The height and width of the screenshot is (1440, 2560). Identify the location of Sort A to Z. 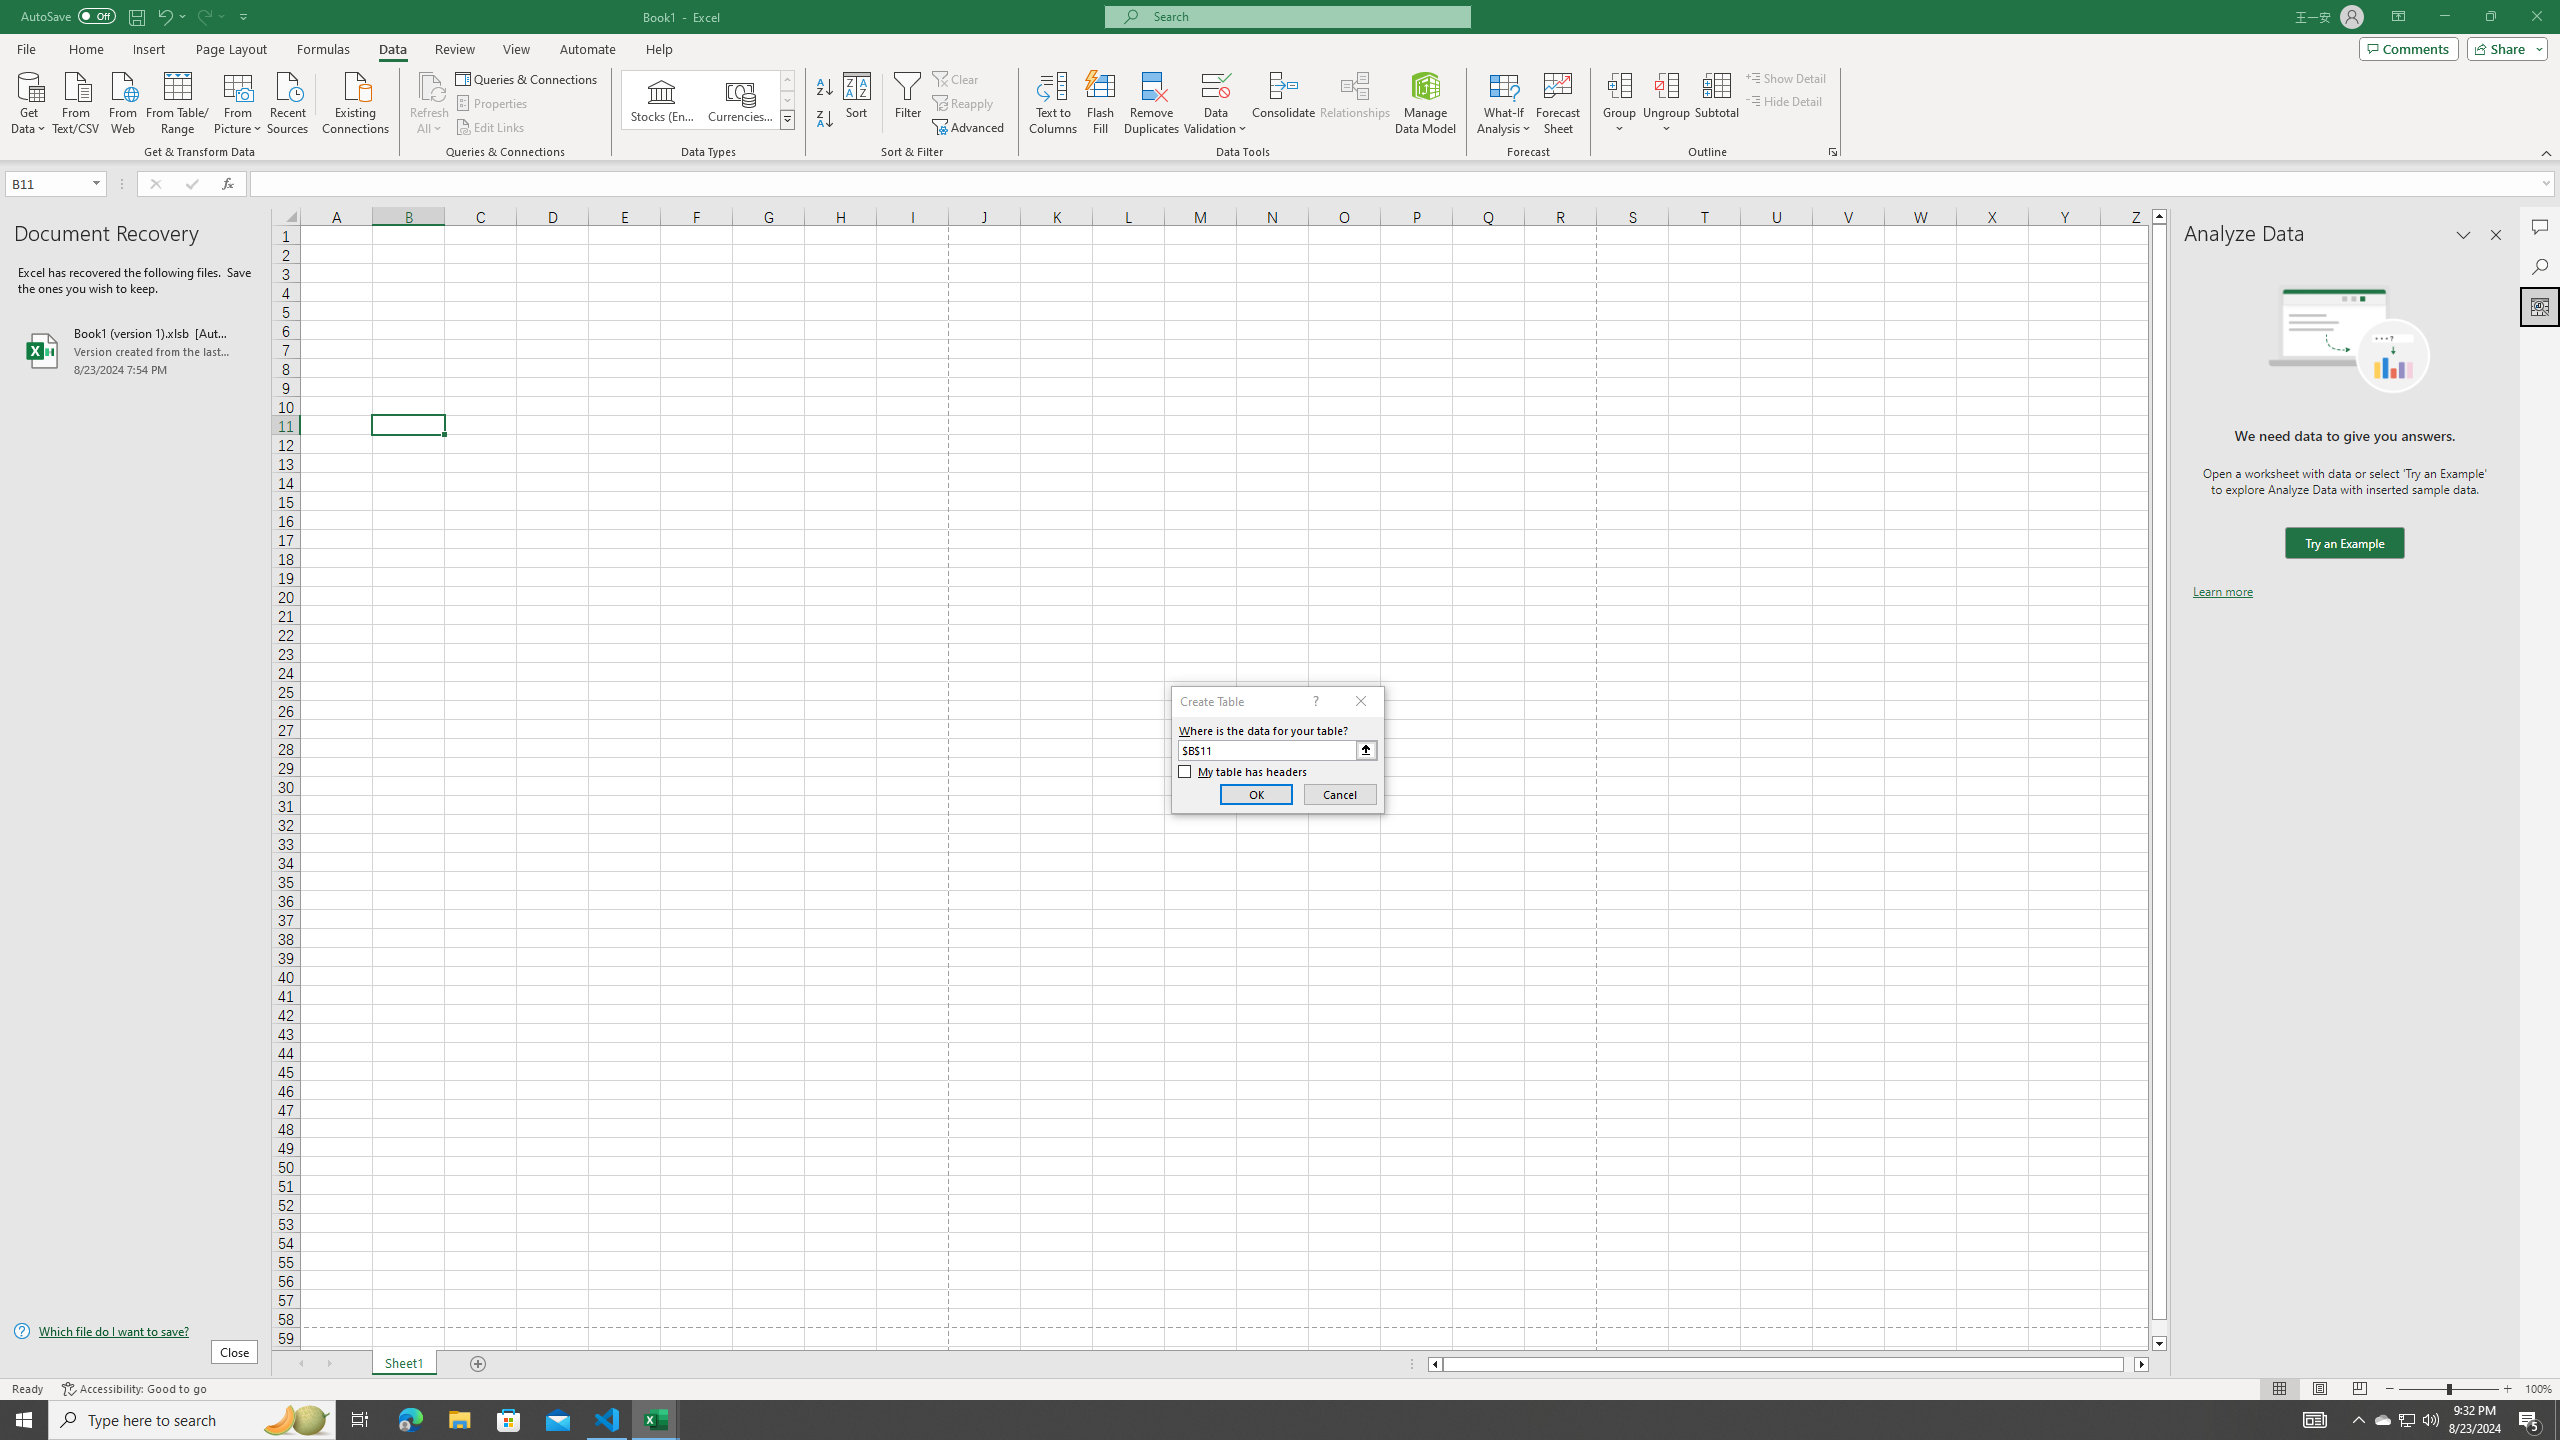
(826, 88).